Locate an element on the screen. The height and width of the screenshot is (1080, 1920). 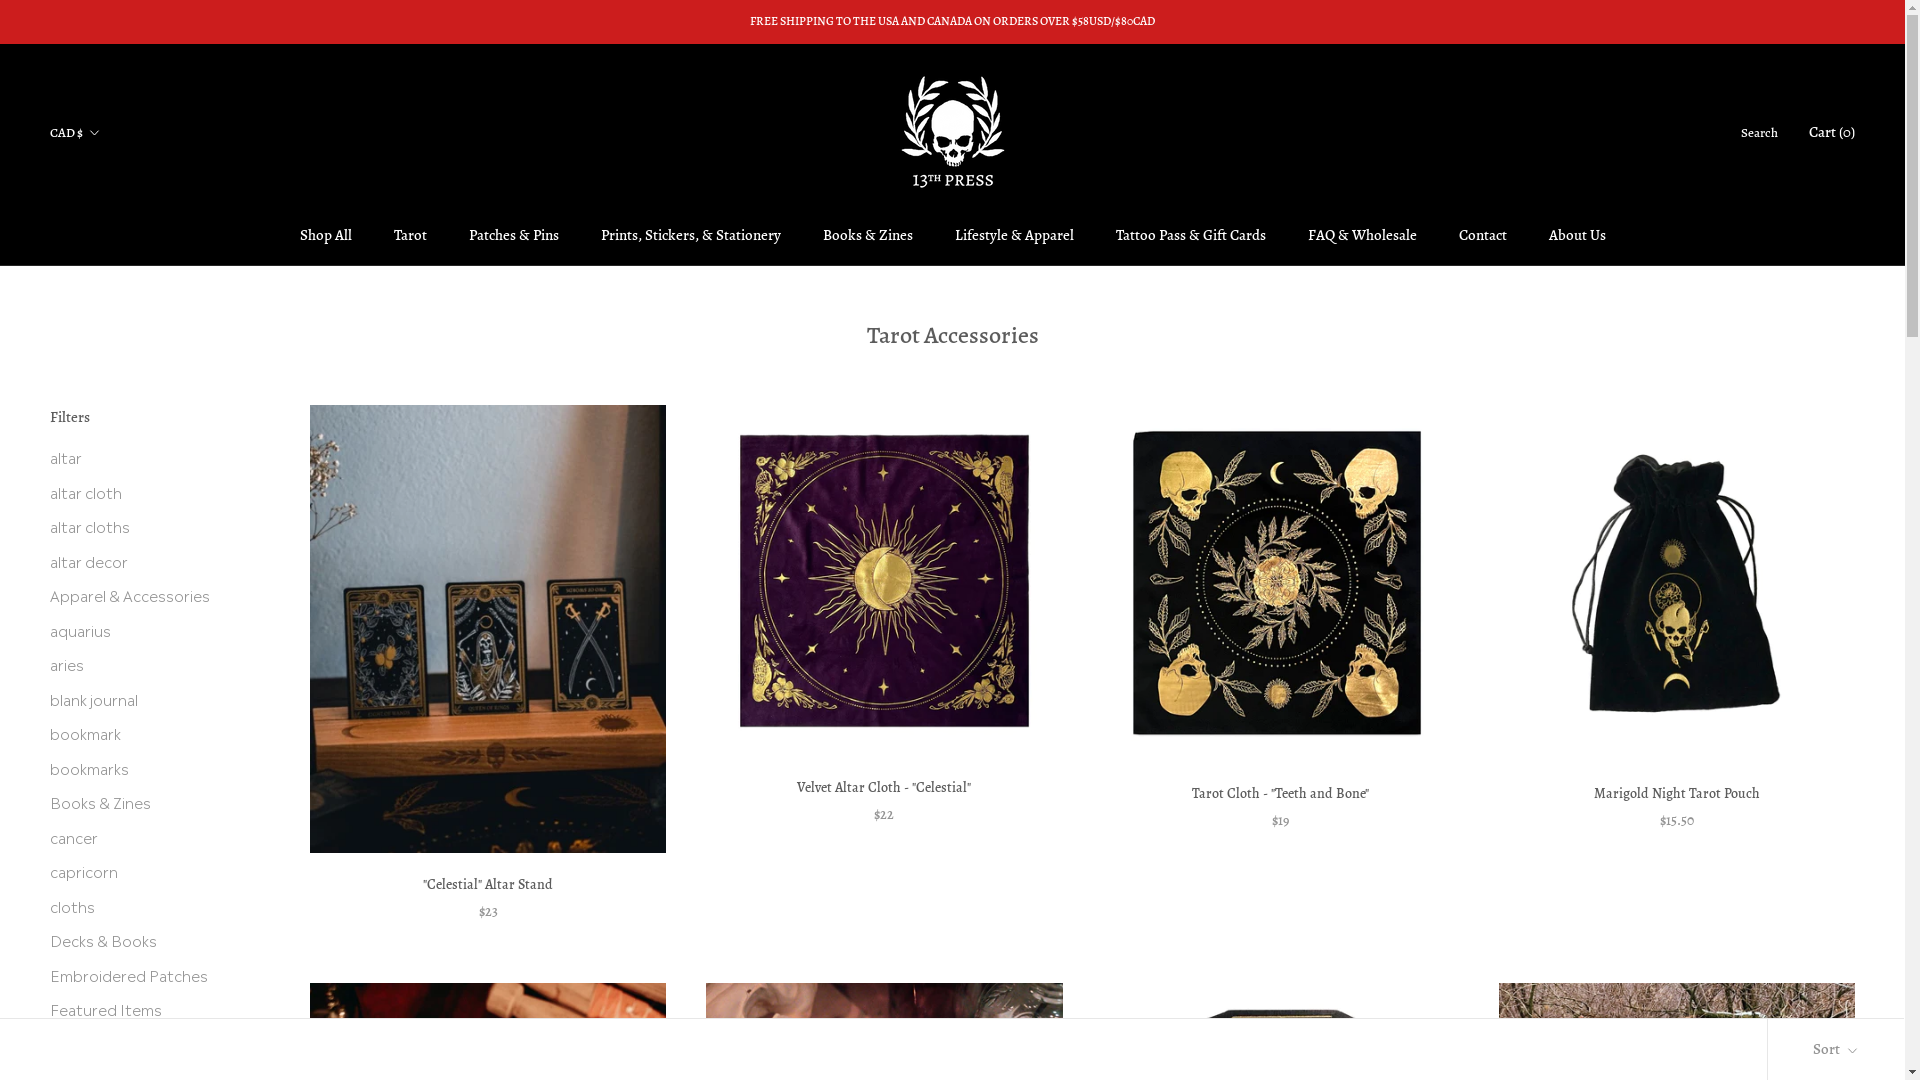
KRW is located at coordinates (103, 462).